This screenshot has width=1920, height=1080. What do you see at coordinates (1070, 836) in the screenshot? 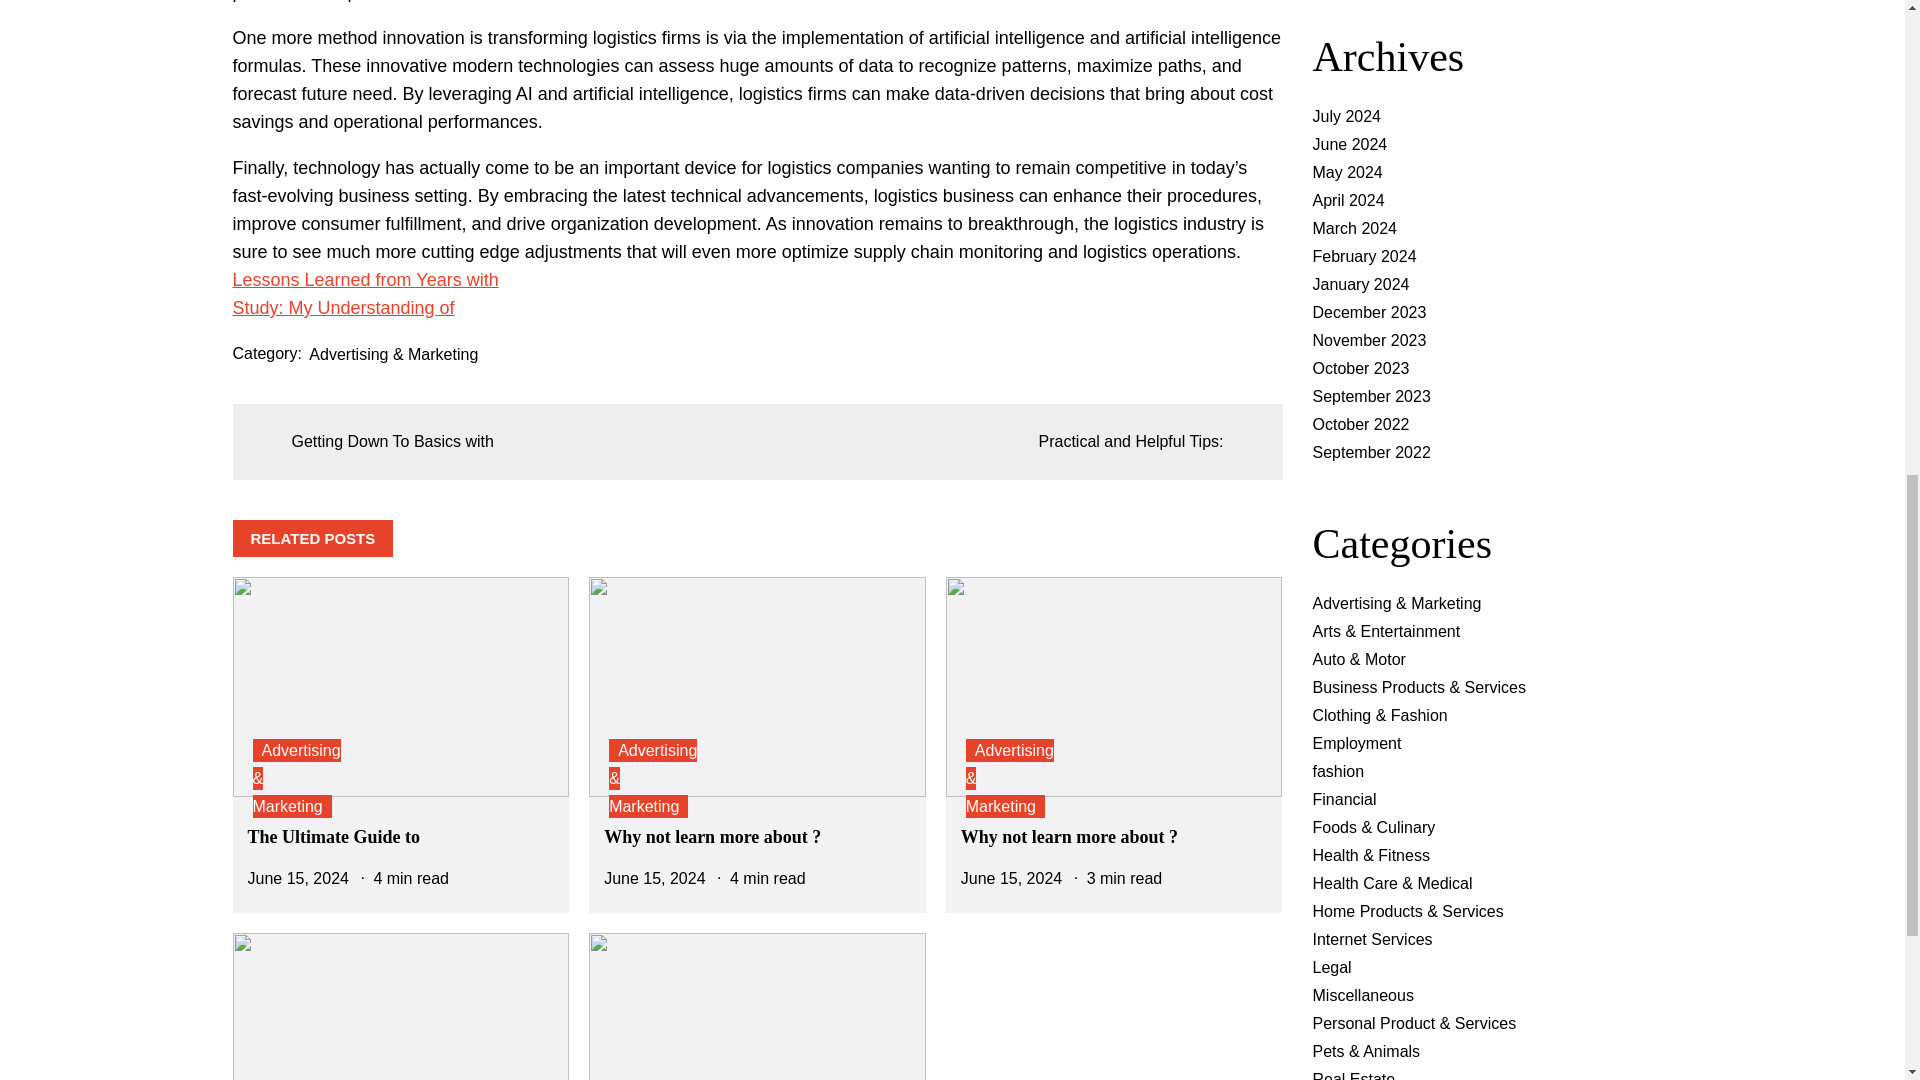
I see `Why not learn more about ?` at bounding box center [1070, 836].